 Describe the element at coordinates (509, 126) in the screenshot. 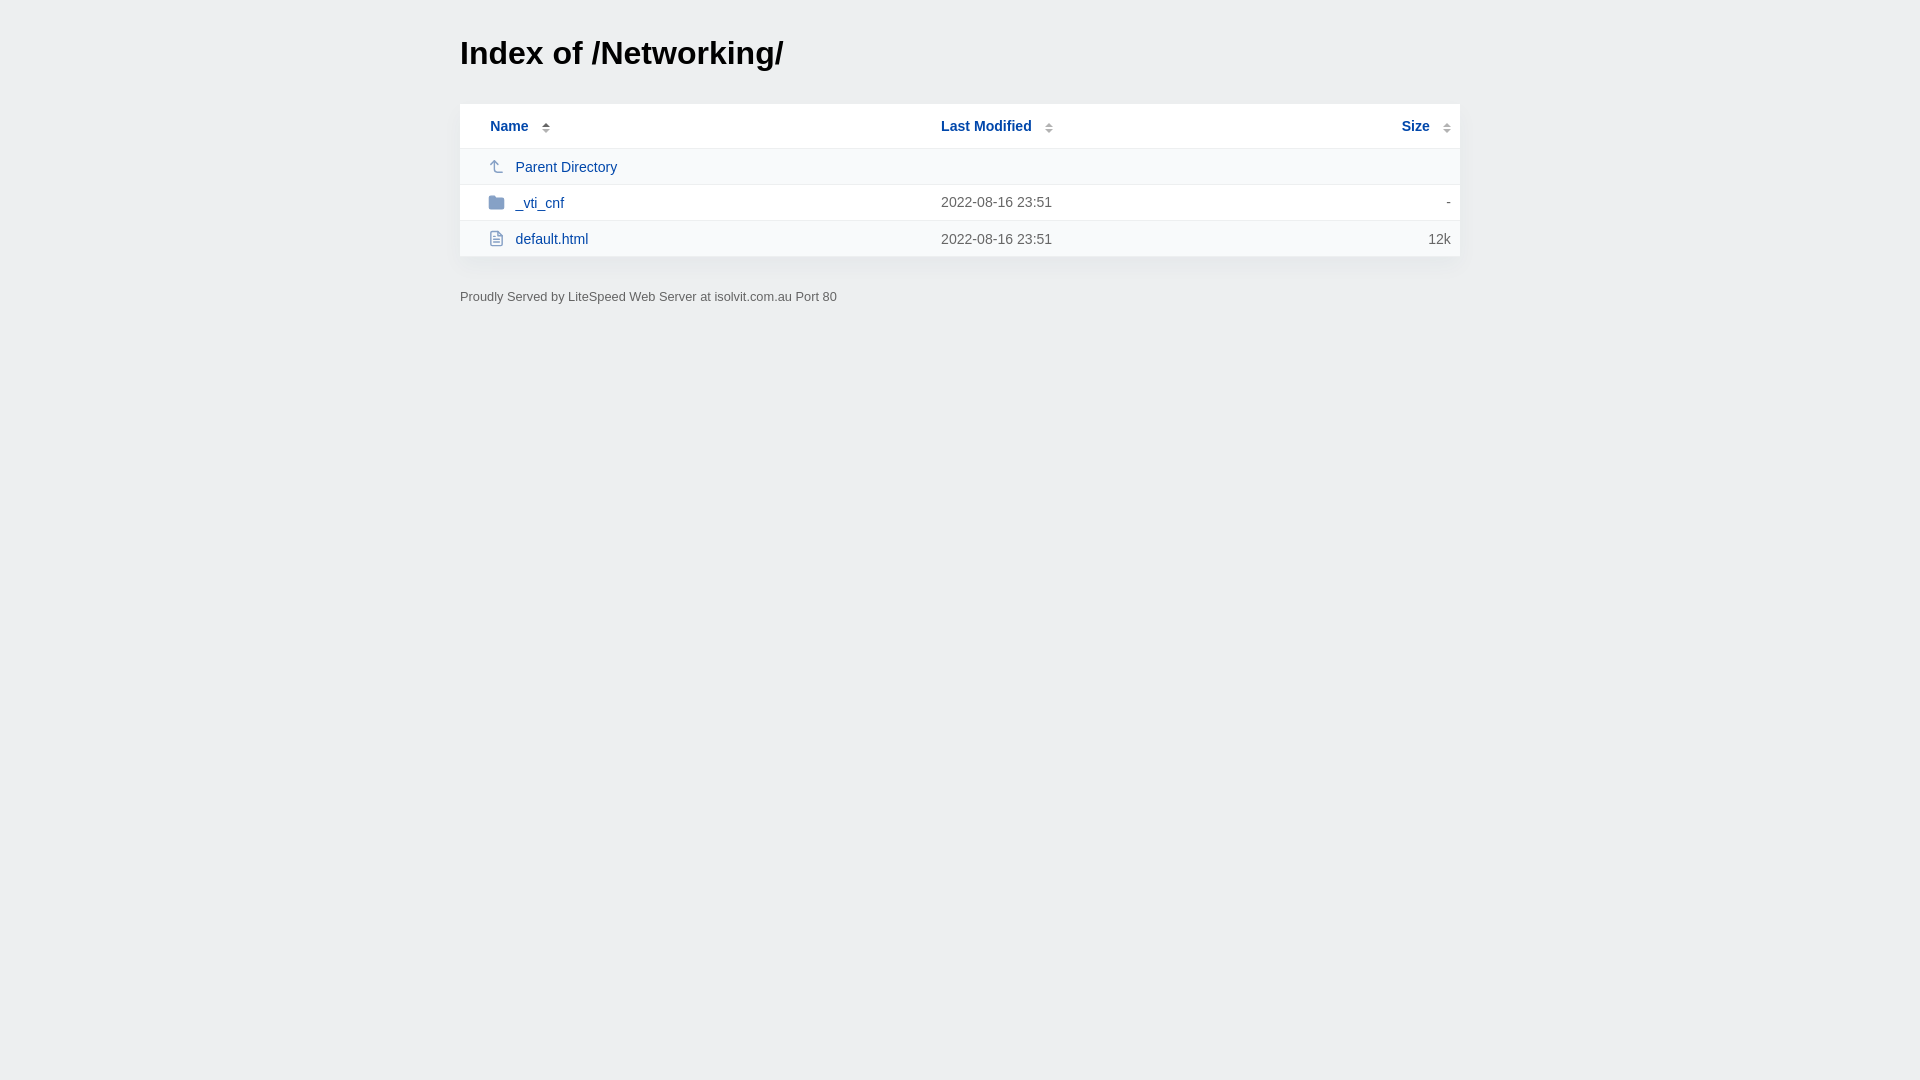

I see `Name` at that location.